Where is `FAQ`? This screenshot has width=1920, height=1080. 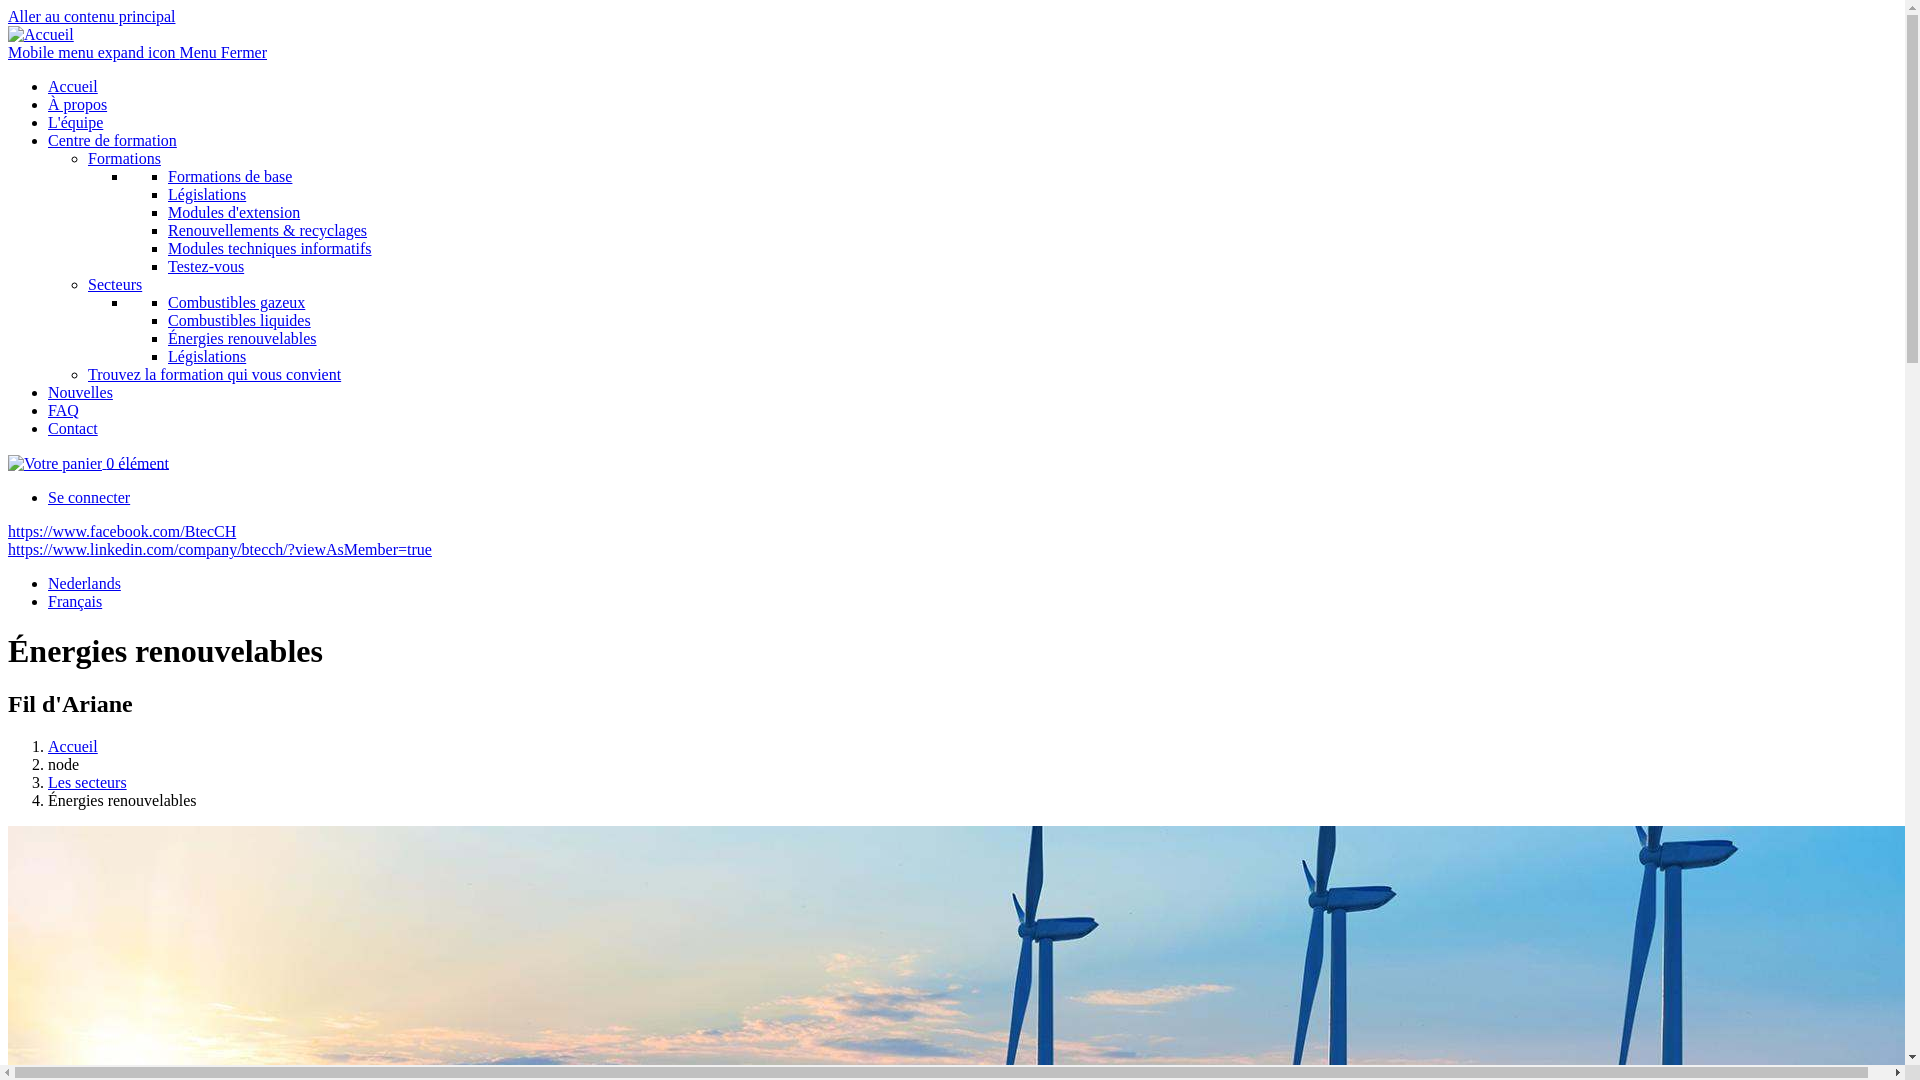
FAQ is located at coordinates (64, 410).